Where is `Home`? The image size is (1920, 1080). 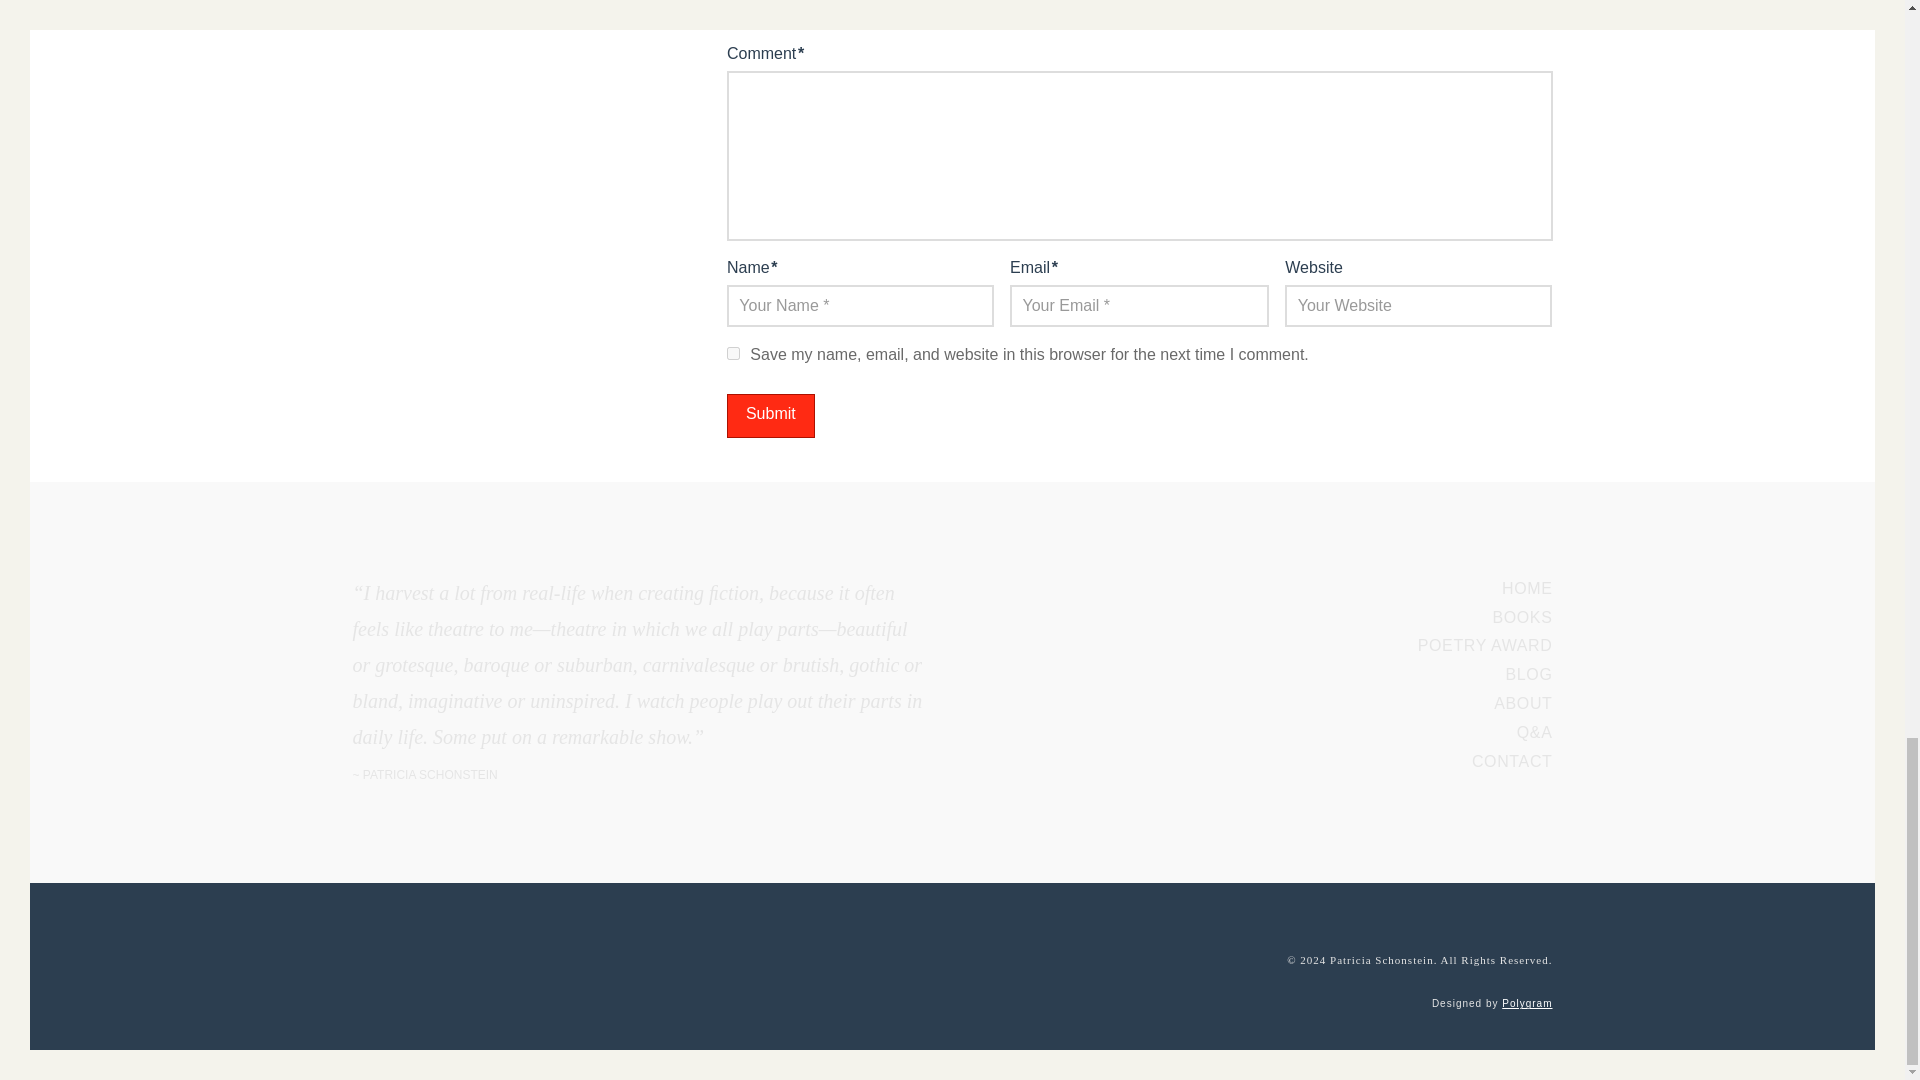
Home is located at coordinates (1521, 618).